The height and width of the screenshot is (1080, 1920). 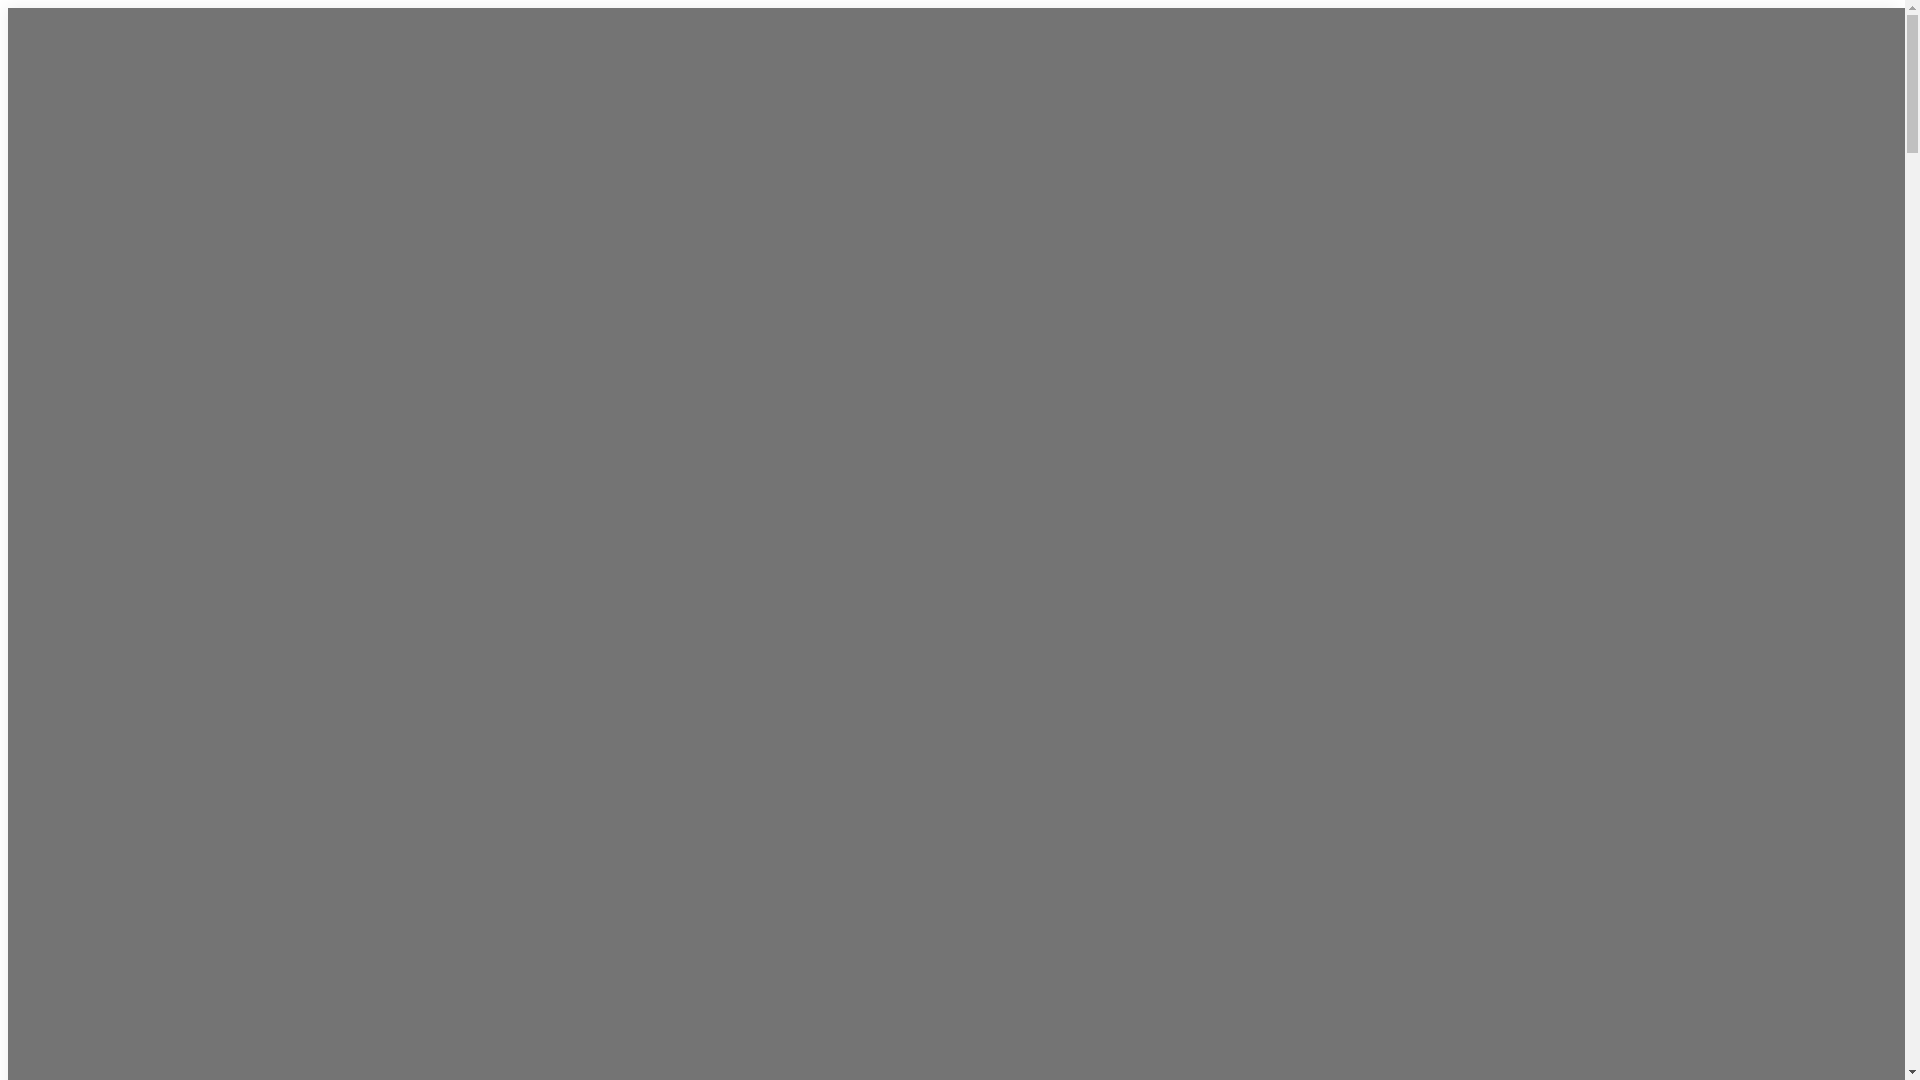 I want to click on Skip to content, so click(x=8, y=8).